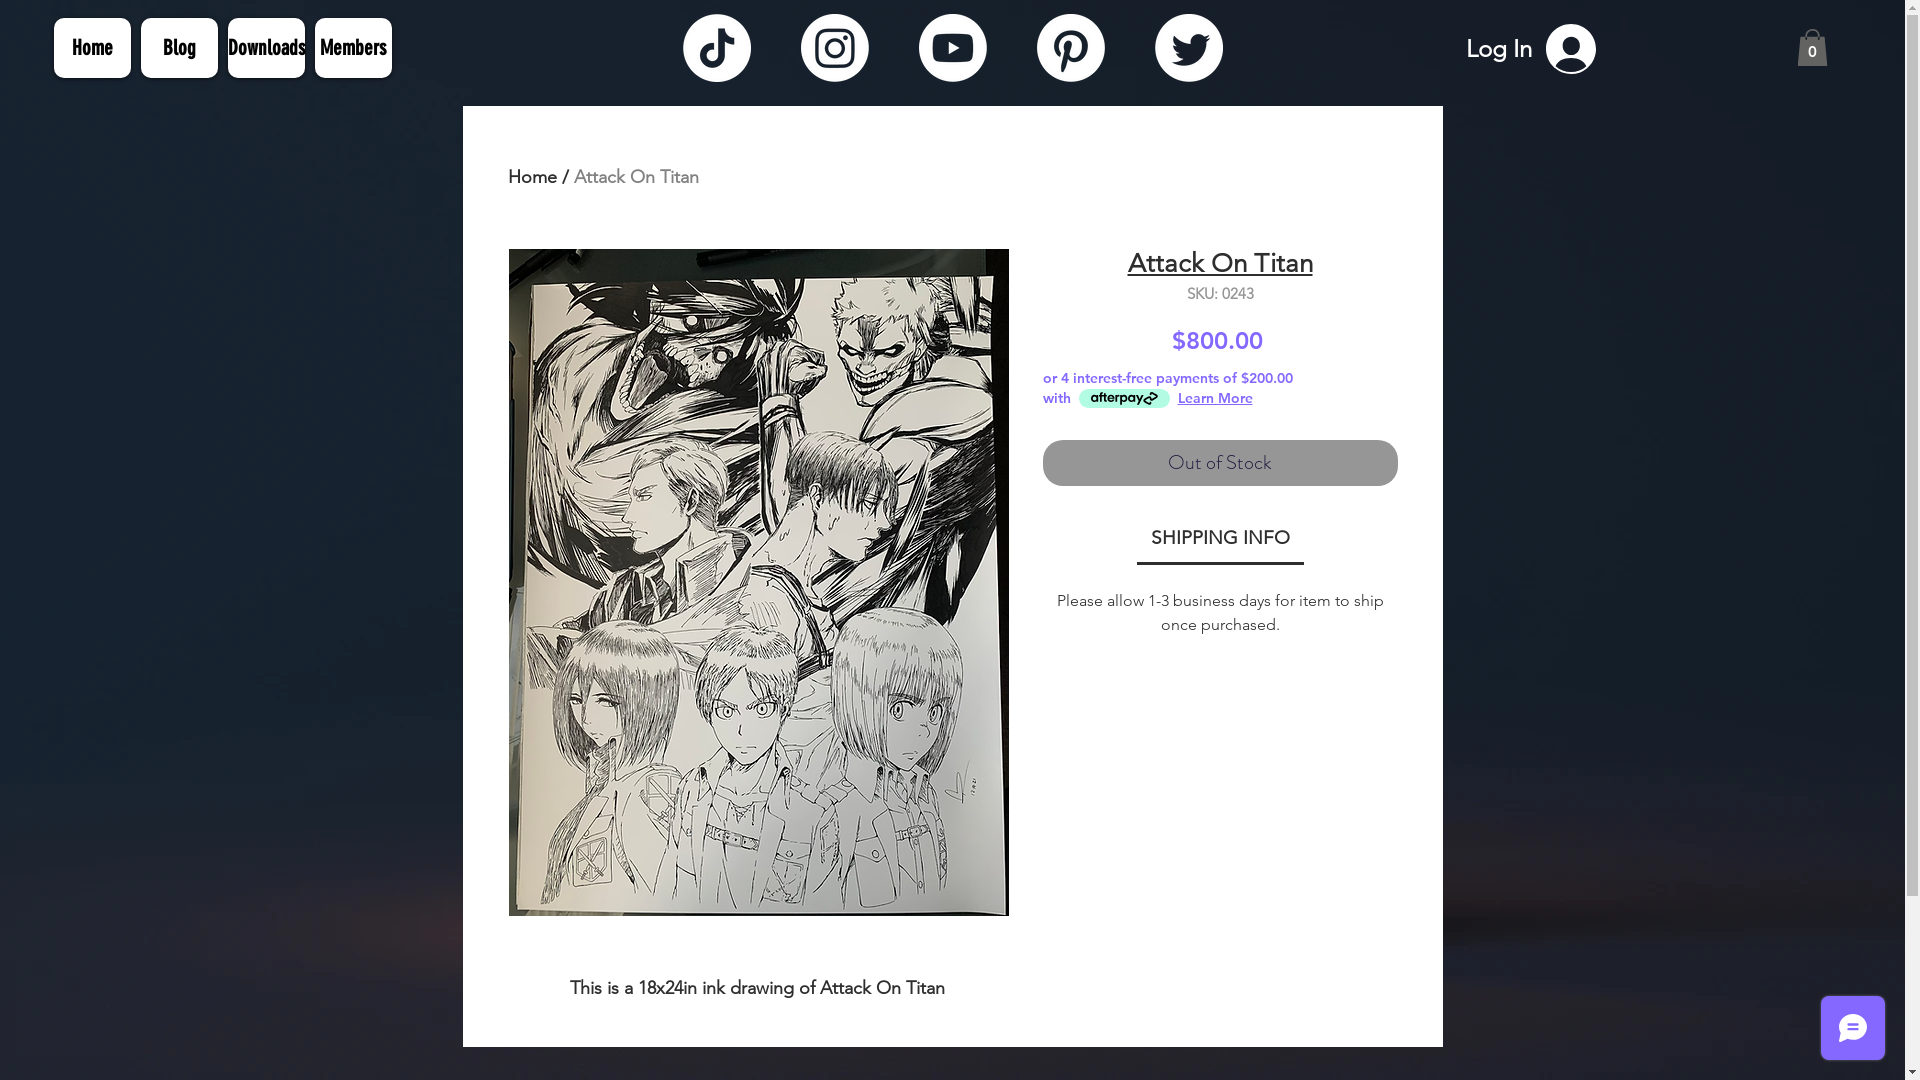 The width and height of the screenshot is (1920, 1080). What do you see at coordinates (266, 48) in the screenshot?
I see `Downloads` at bounding box center [266, 48].